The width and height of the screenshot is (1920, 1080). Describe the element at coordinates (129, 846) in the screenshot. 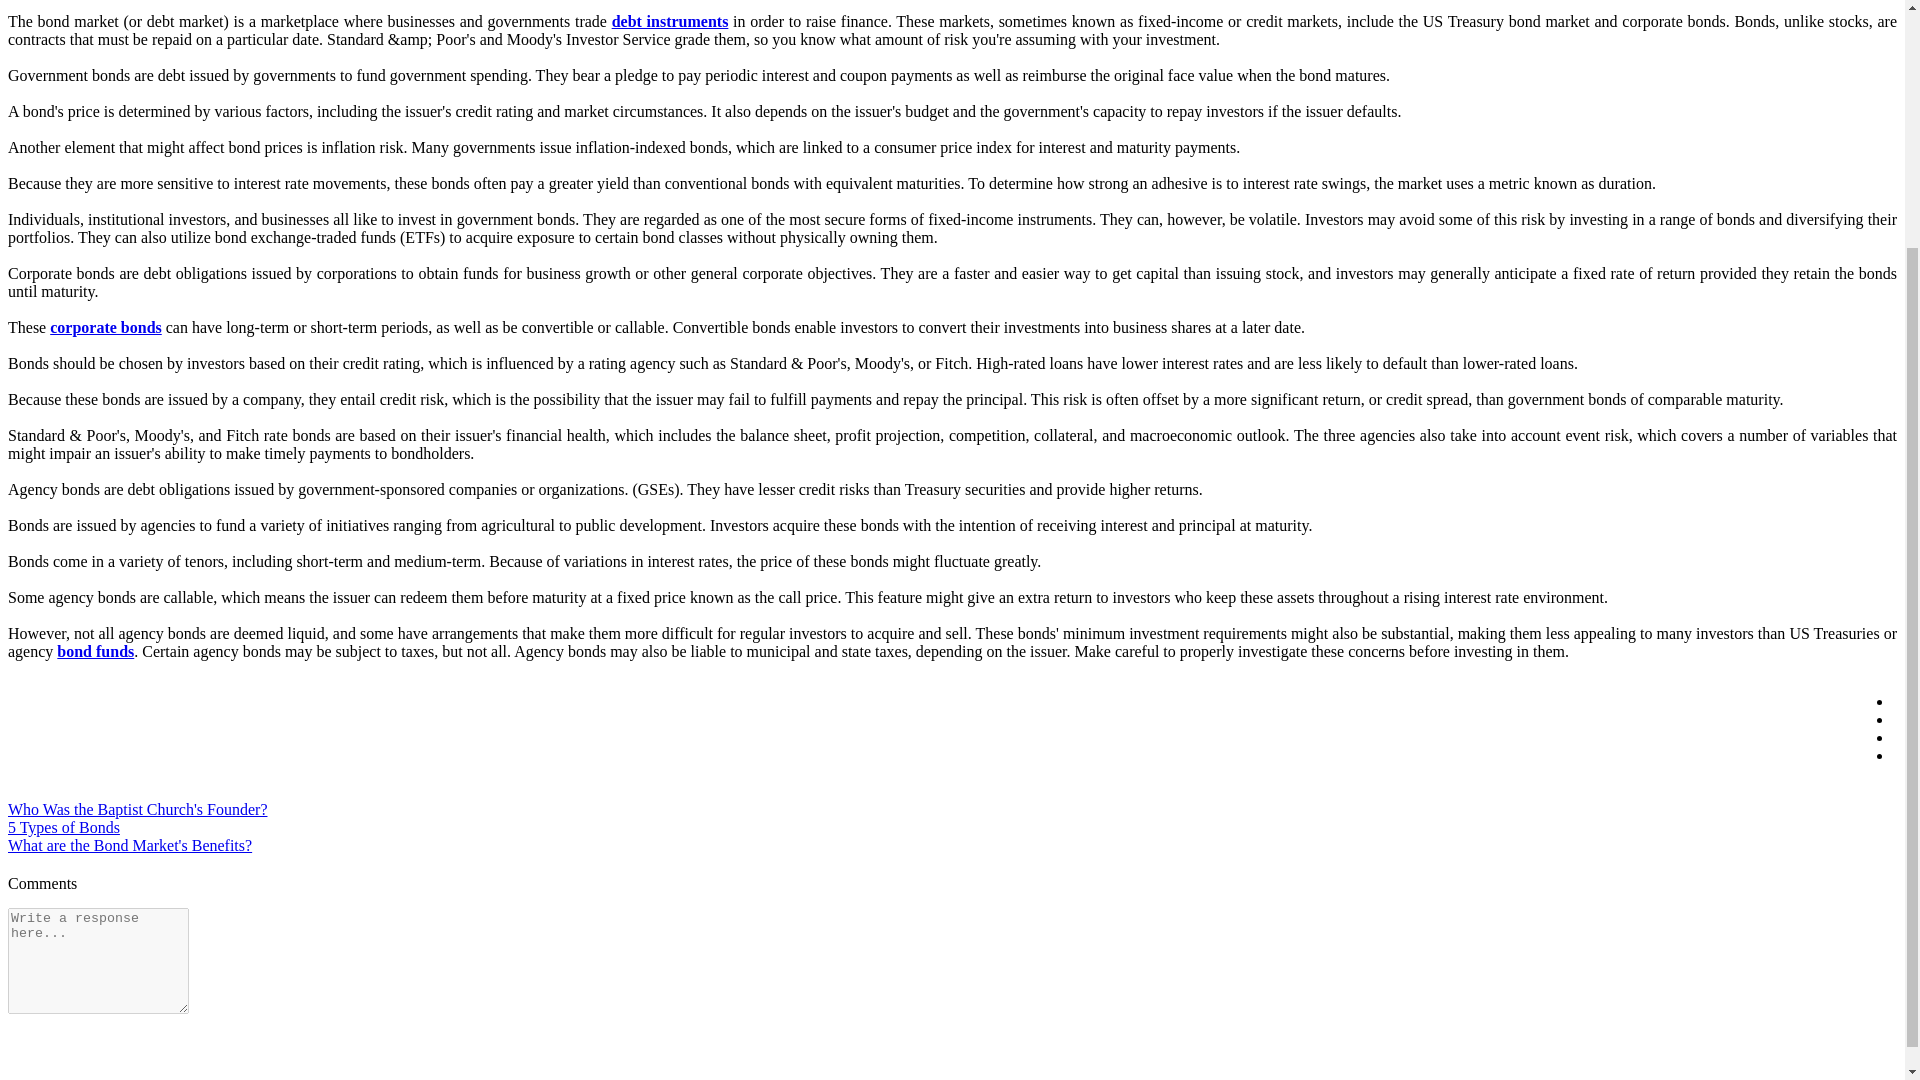

I see `What are the Bond Market's Benefits?` at that location.